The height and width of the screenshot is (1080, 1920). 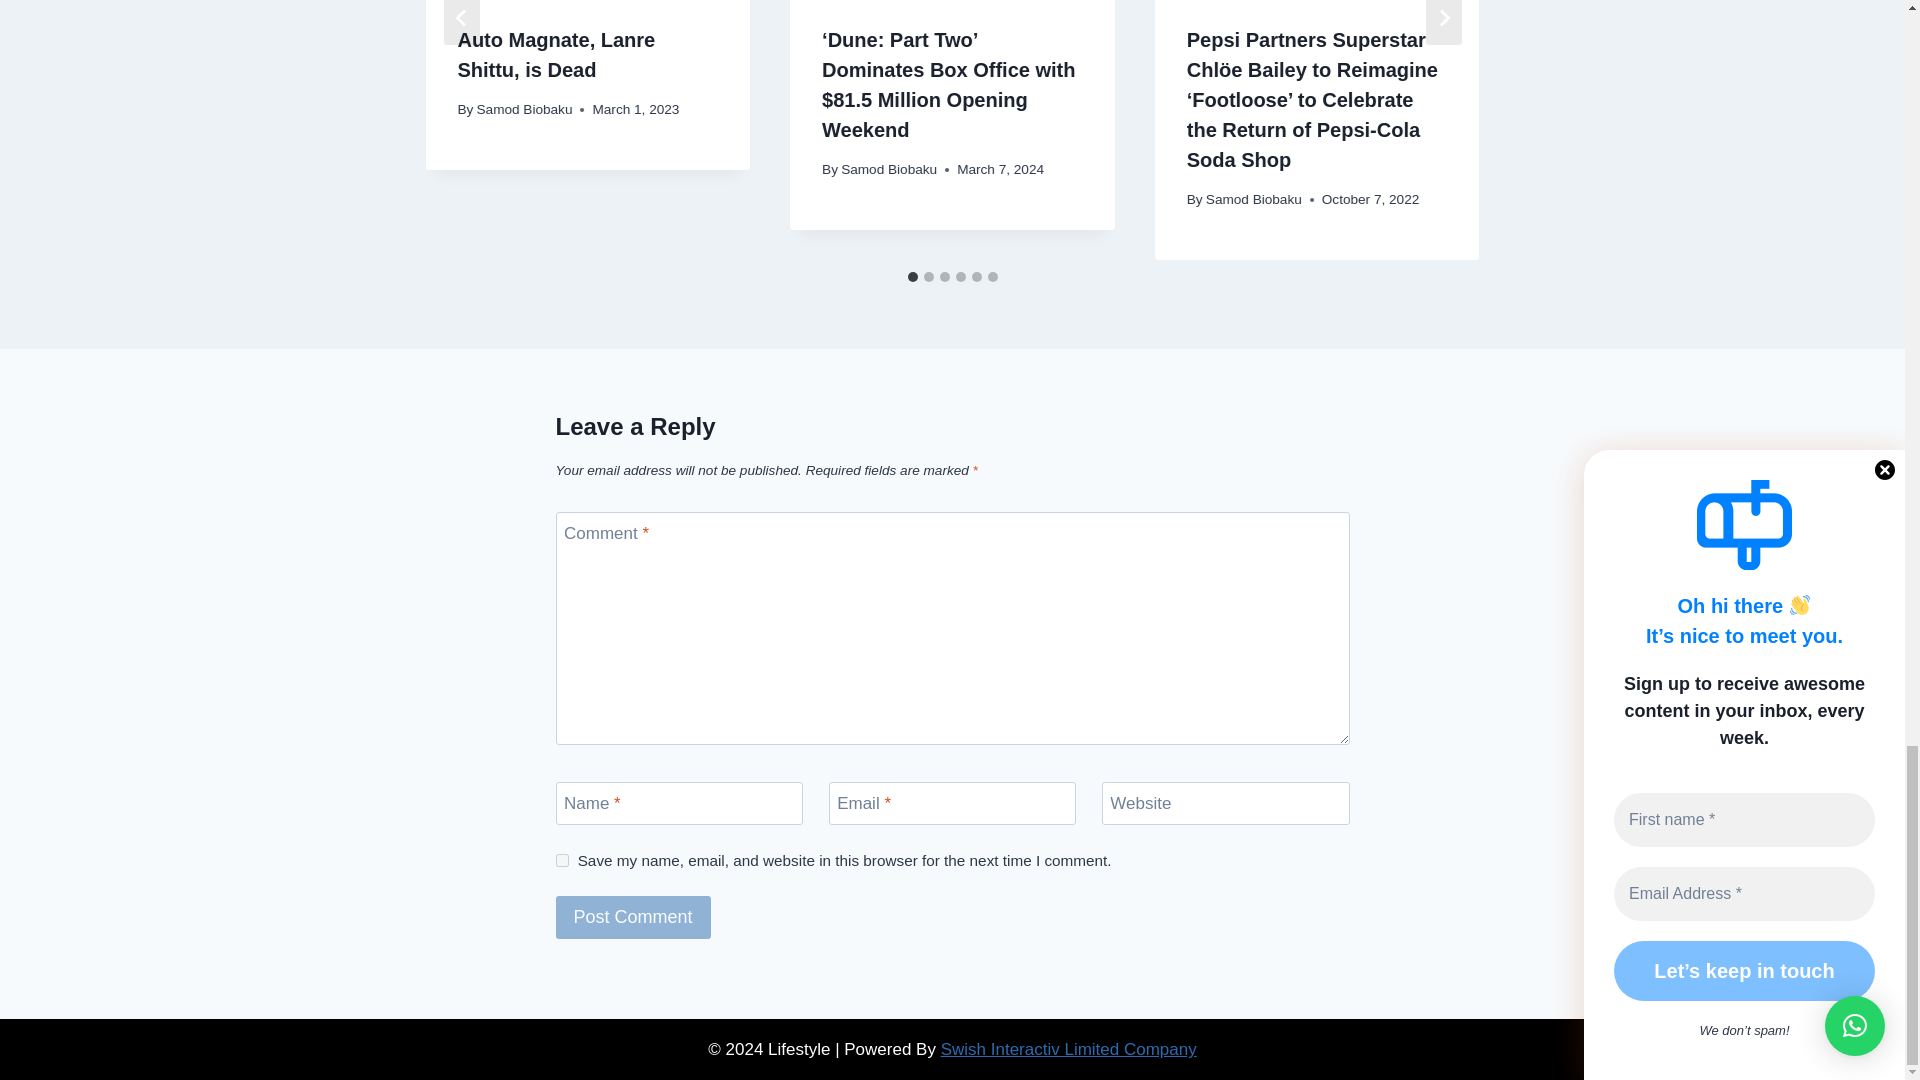 What do you see at coordinates (562, 860) in the screenshot?
I see `yes` at bounding box center [562, 860].